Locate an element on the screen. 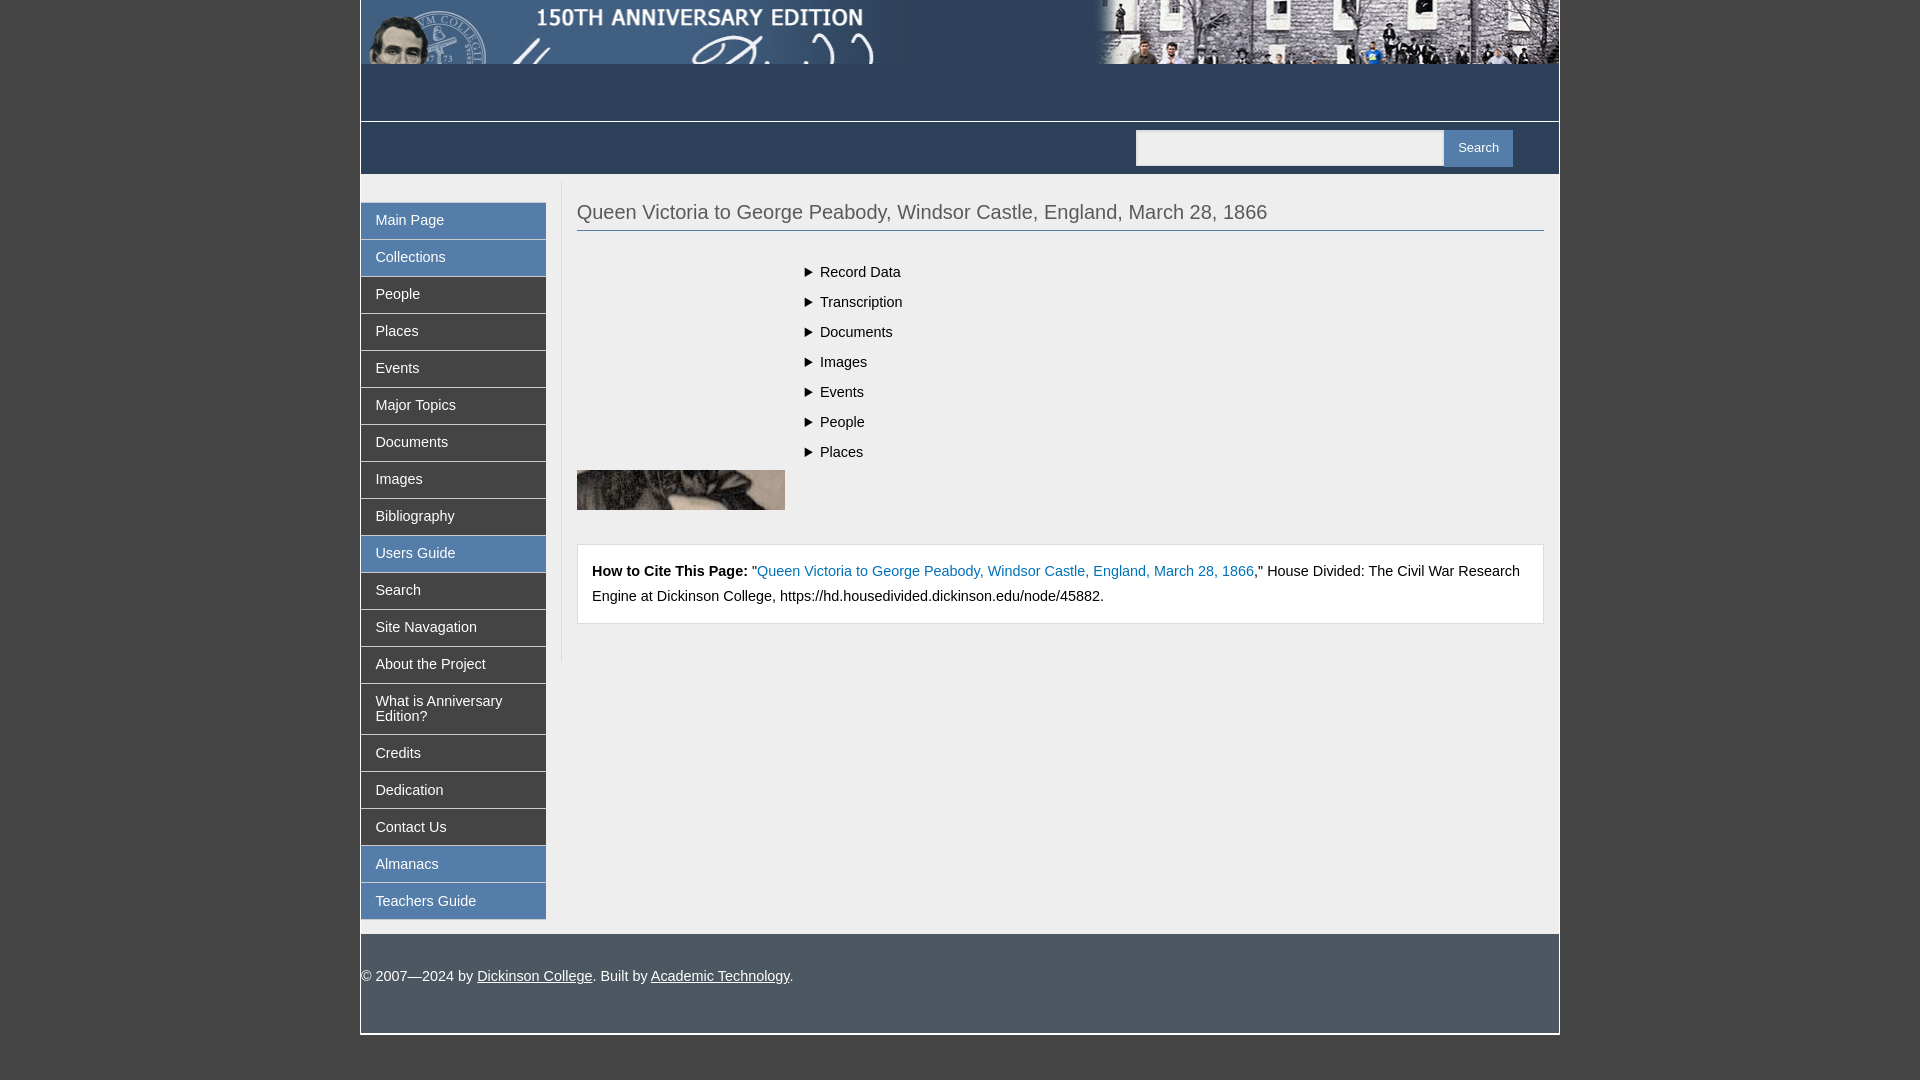 This screenshot has width=1920, height=1080. People is located at coordinates (452, 294).